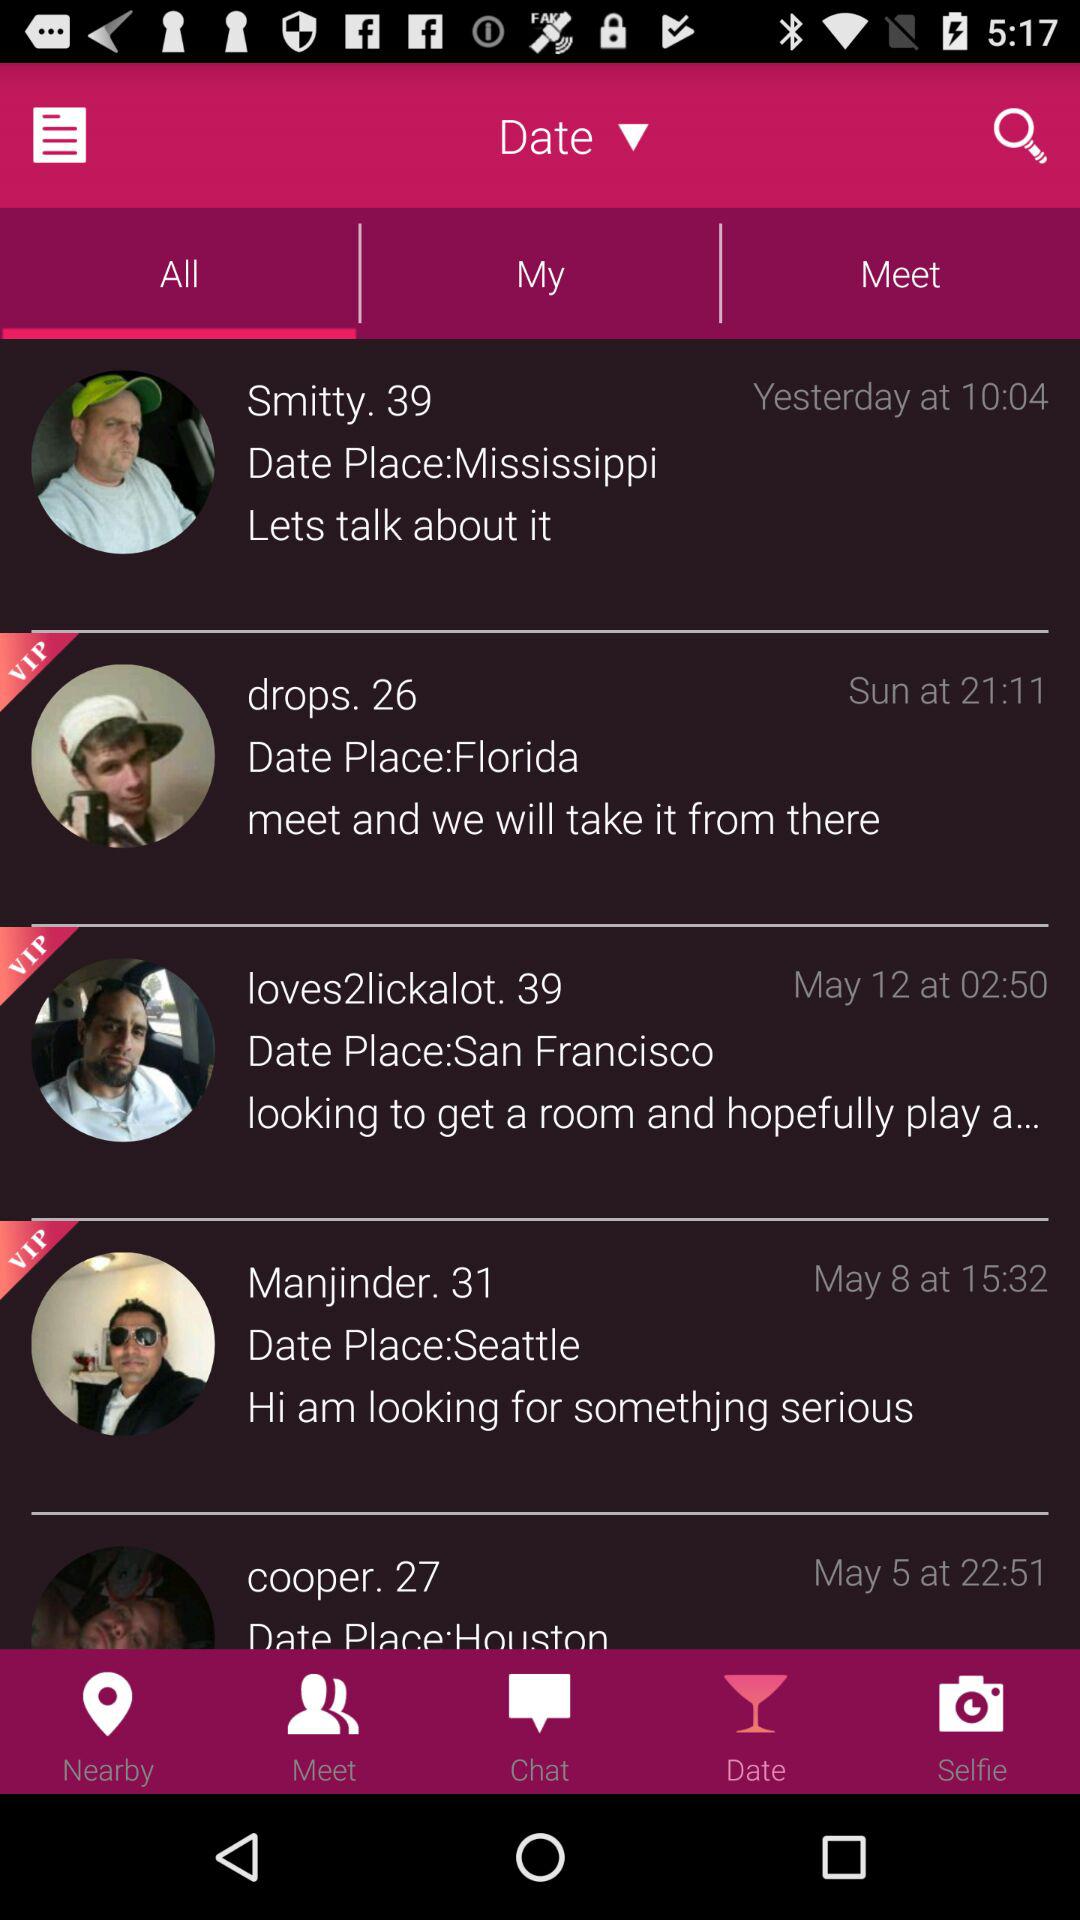  What do you see at coordinates (647, 523) in the screenshot?
I see `press lets talk about app` at bounding box center [647, 523].